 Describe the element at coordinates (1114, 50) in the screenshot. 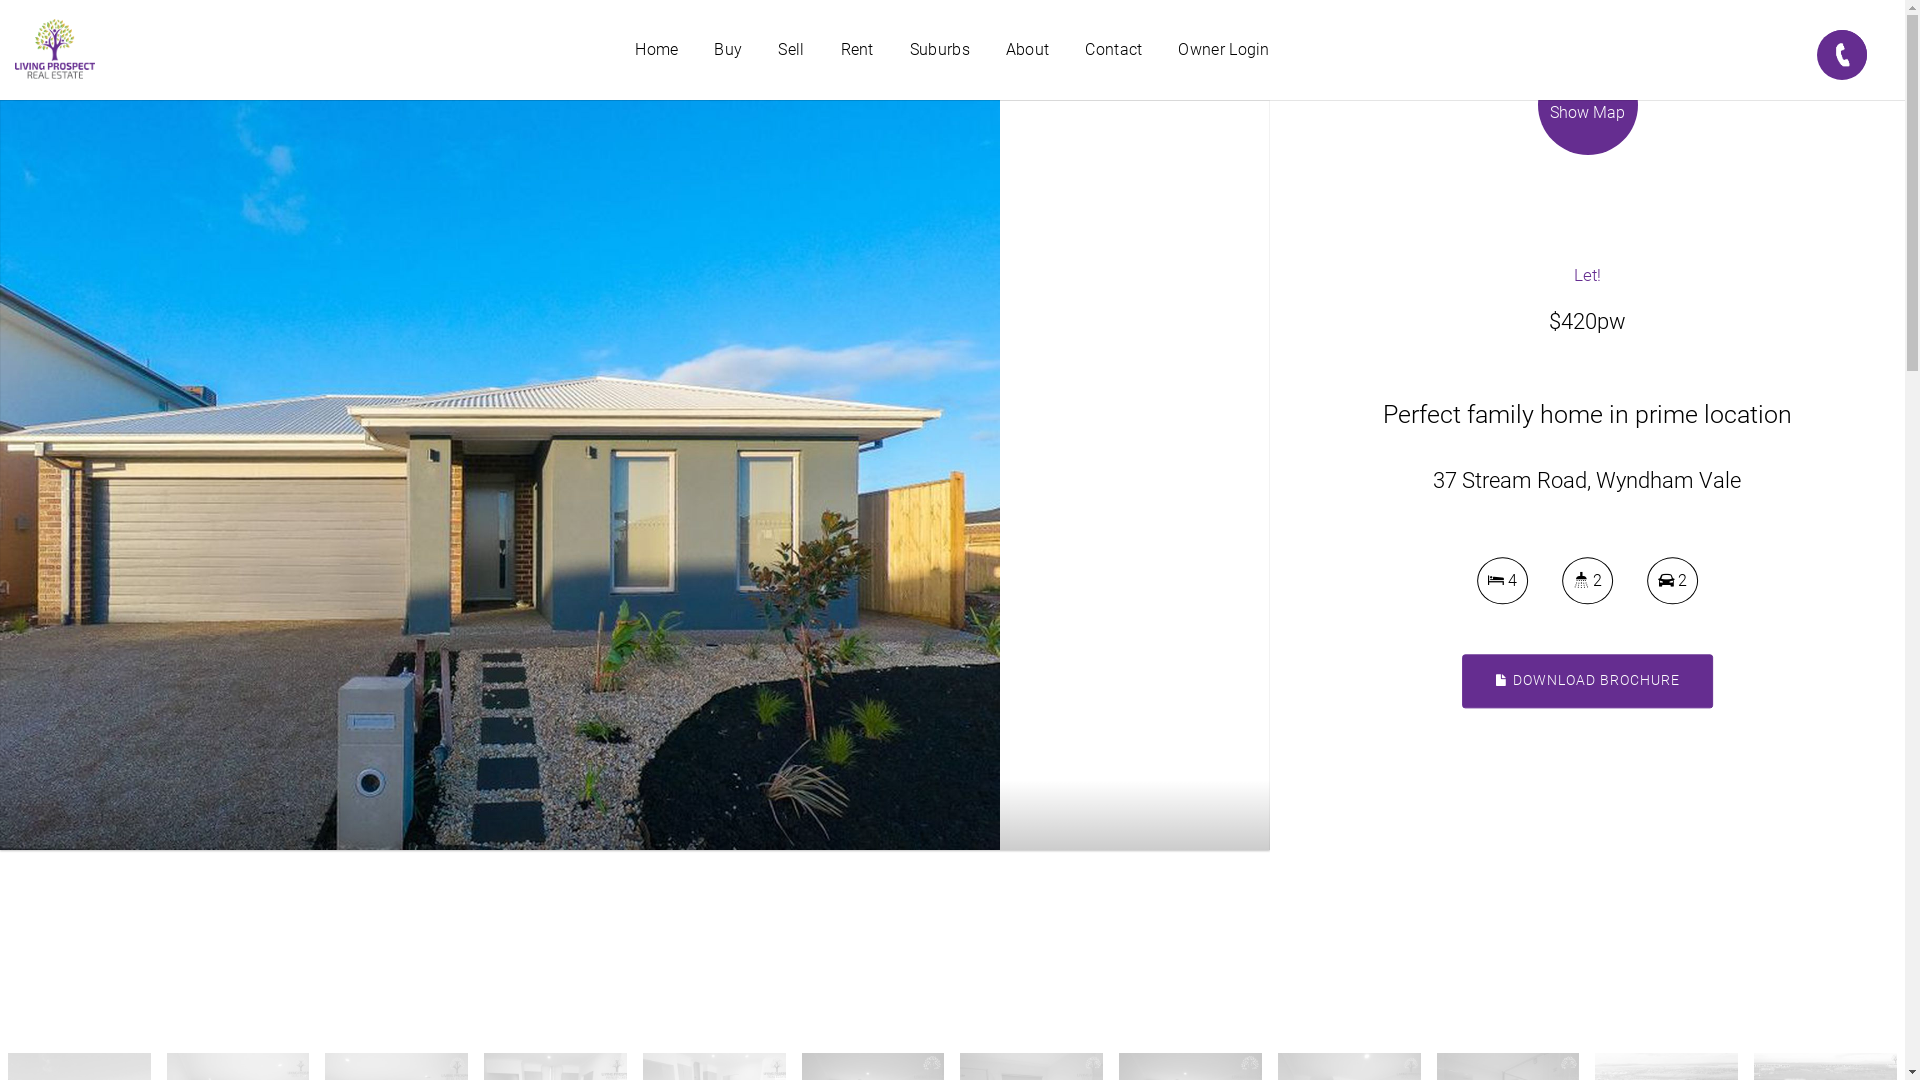

I see `Contact` at that location.